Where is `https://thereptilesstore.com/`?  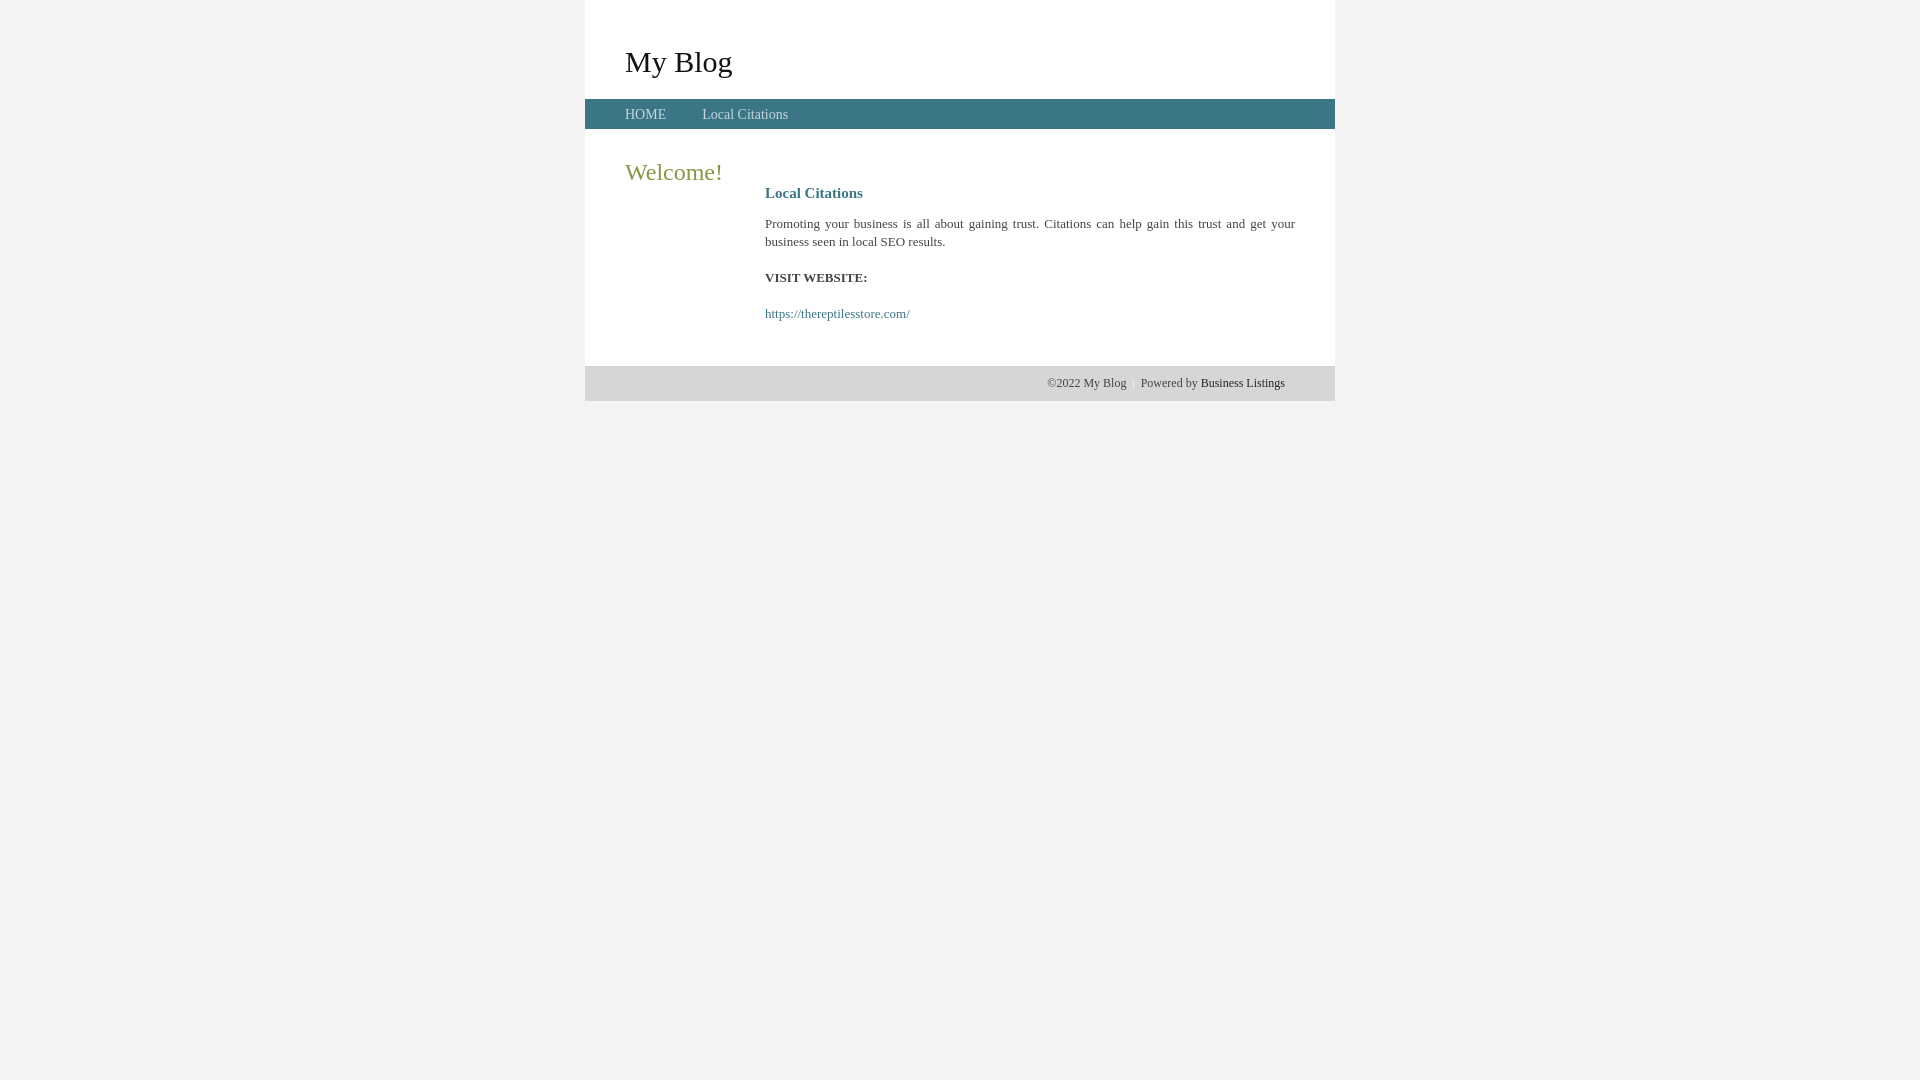 https://thereptilesstore.com/ is located at coordinates (838, 314).